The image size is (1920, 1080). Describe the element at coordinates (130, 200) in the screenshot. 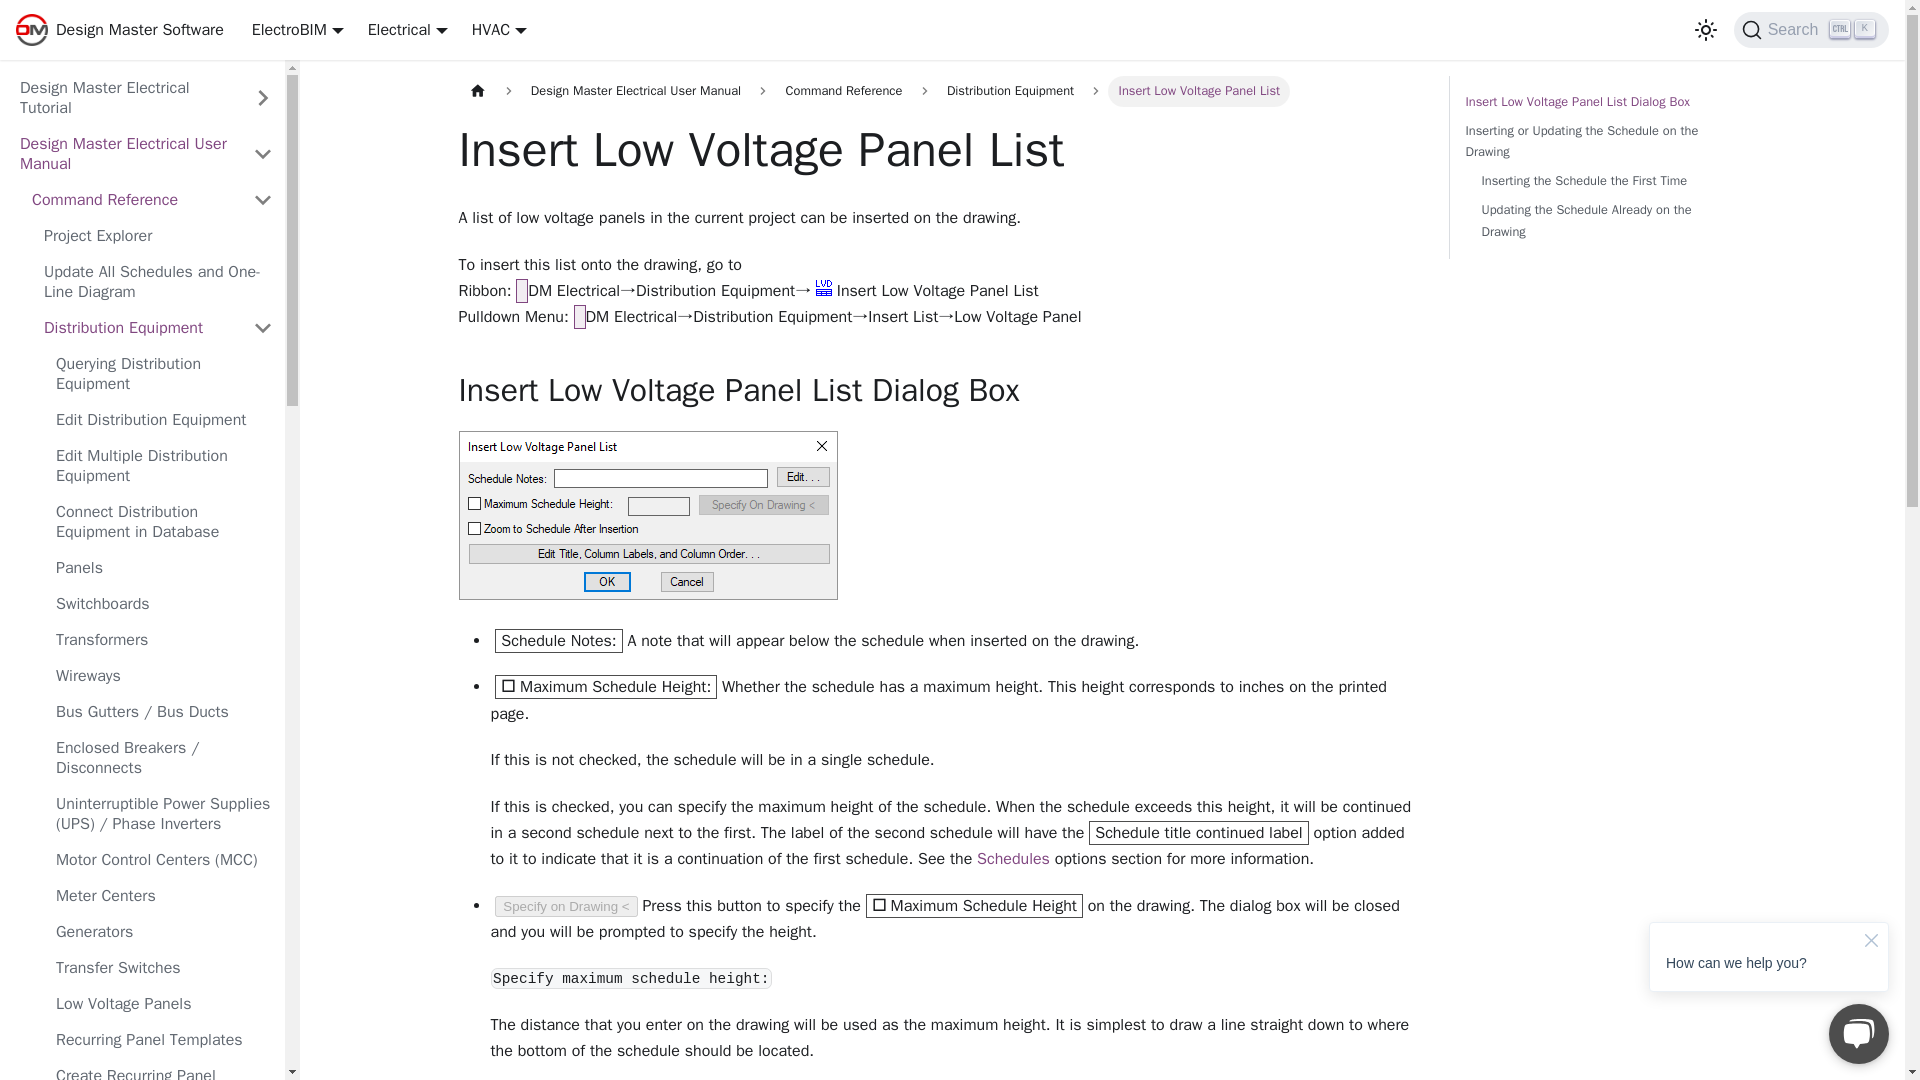

I see `Transformers` at that location.